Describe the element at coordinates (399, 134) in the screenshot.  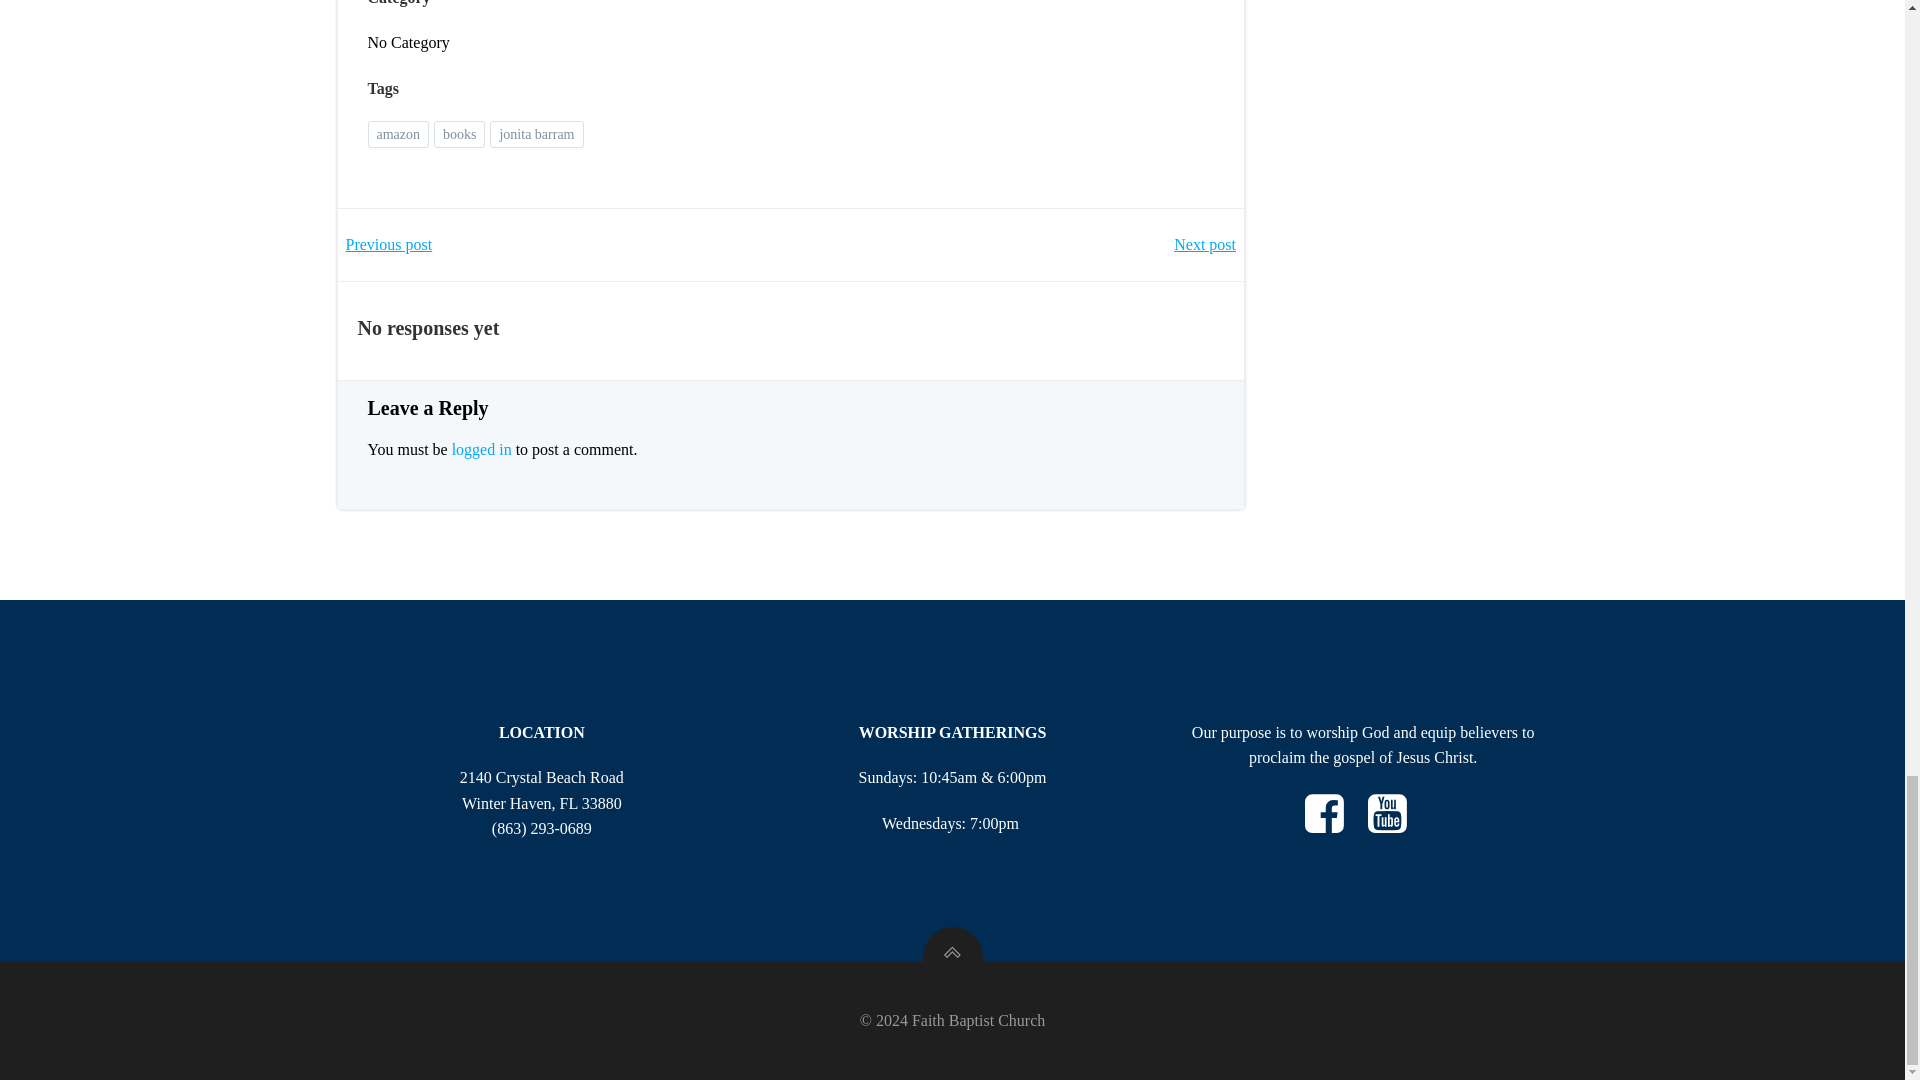
I see `amazon Tag` at that location.